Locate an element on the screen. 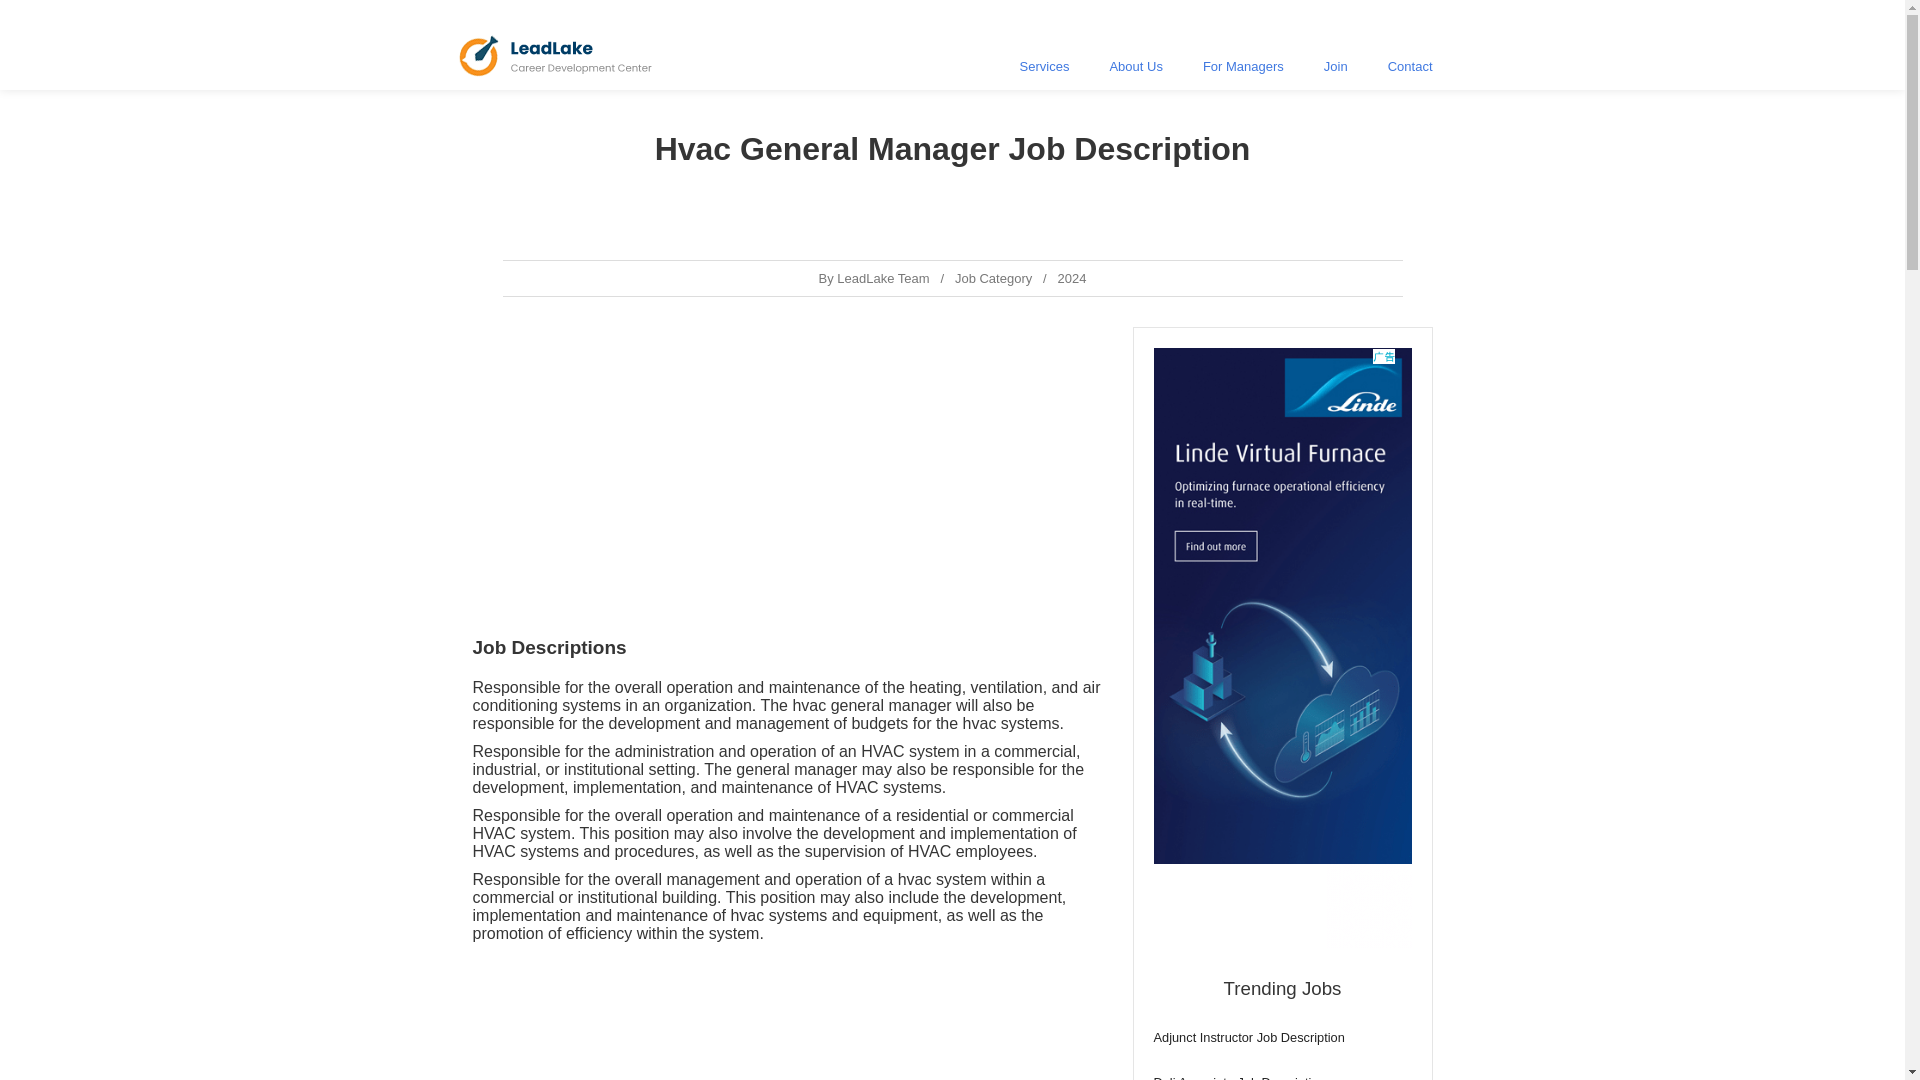 Image resolution: width=1920 pixels, height=1080 pixels. Advertisement is located at coordinates (1282, 648).